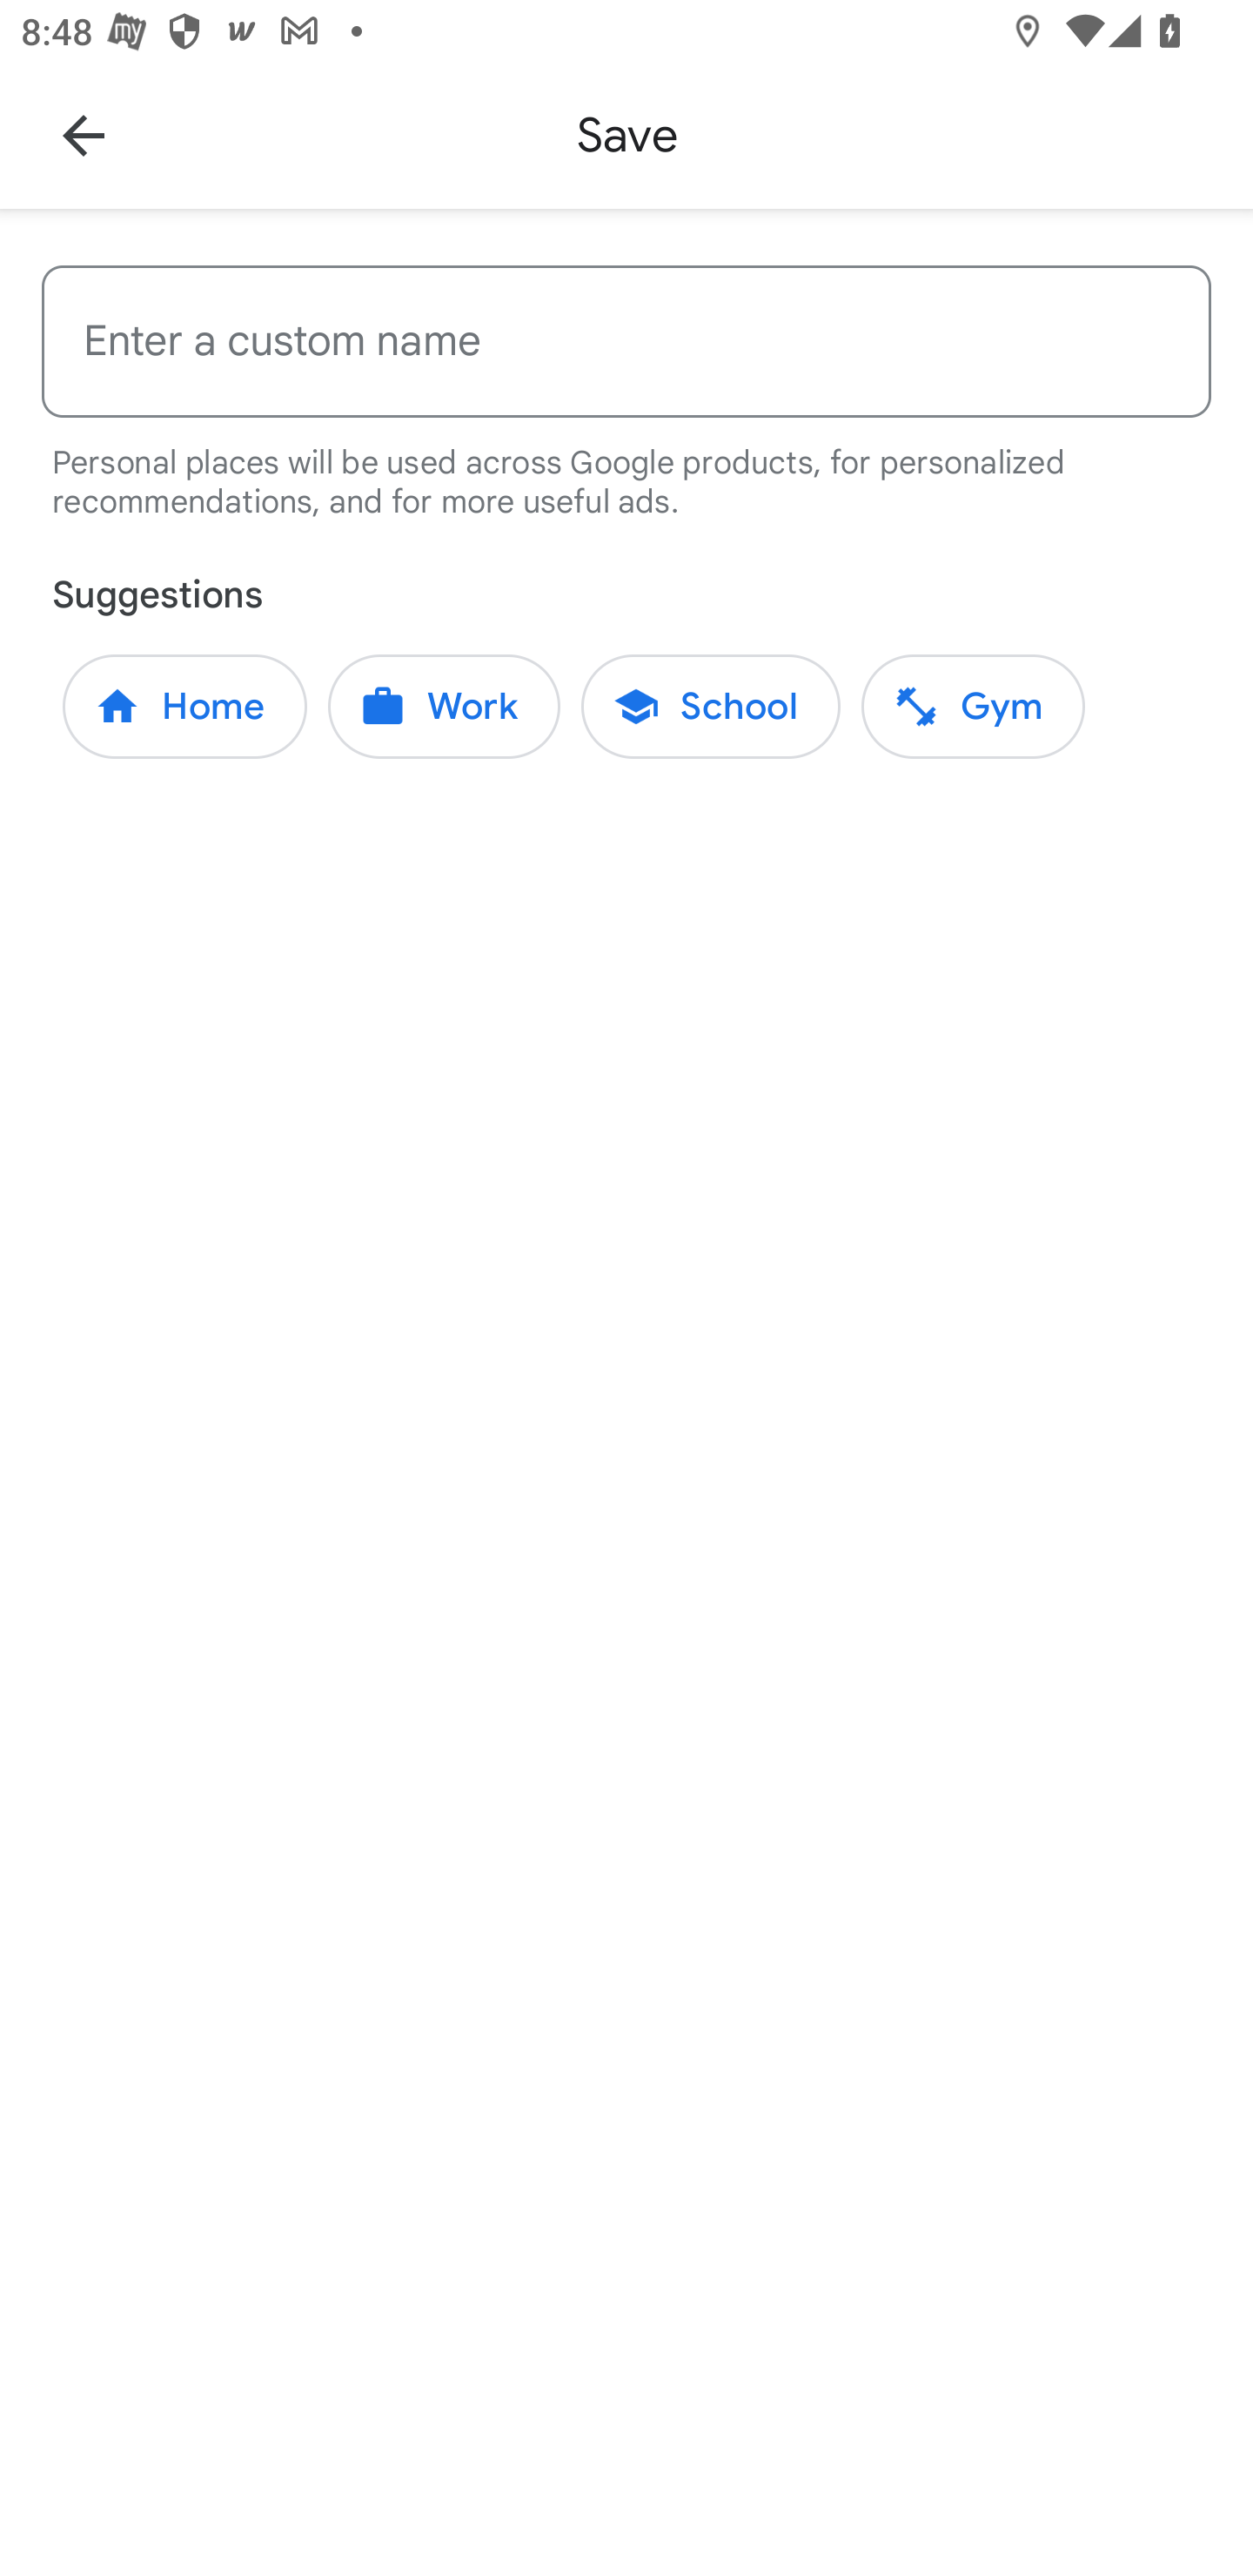 The height and width of the screenshot is (2576, 1253). Describe the element at coordinates (626, 341) in the screenshot. I see `Enter a custom name` at that location.